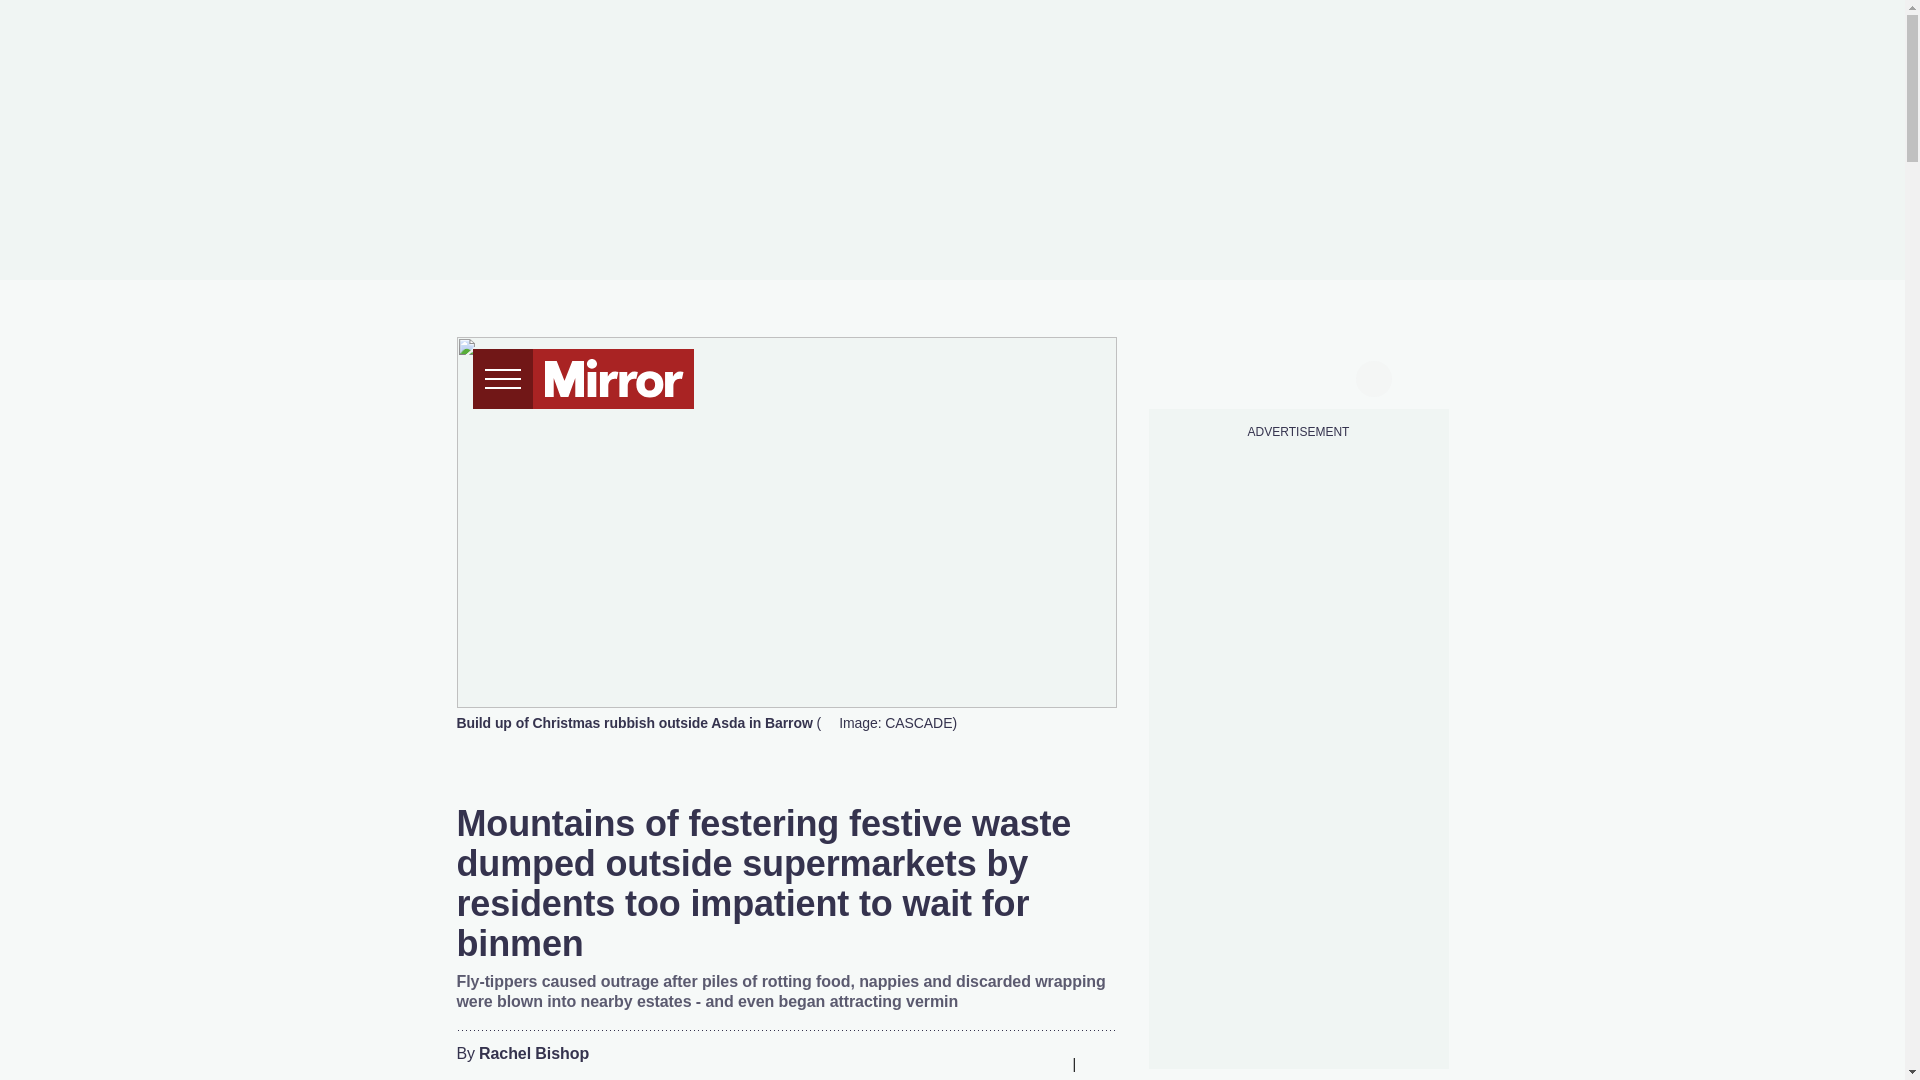 Image resolution: width=1920 pixels, height=1080 pixels. What do you see at coordinates (1335, 376) in the screenshot?
I see `snapchat` at bounding box center [1335, 376].